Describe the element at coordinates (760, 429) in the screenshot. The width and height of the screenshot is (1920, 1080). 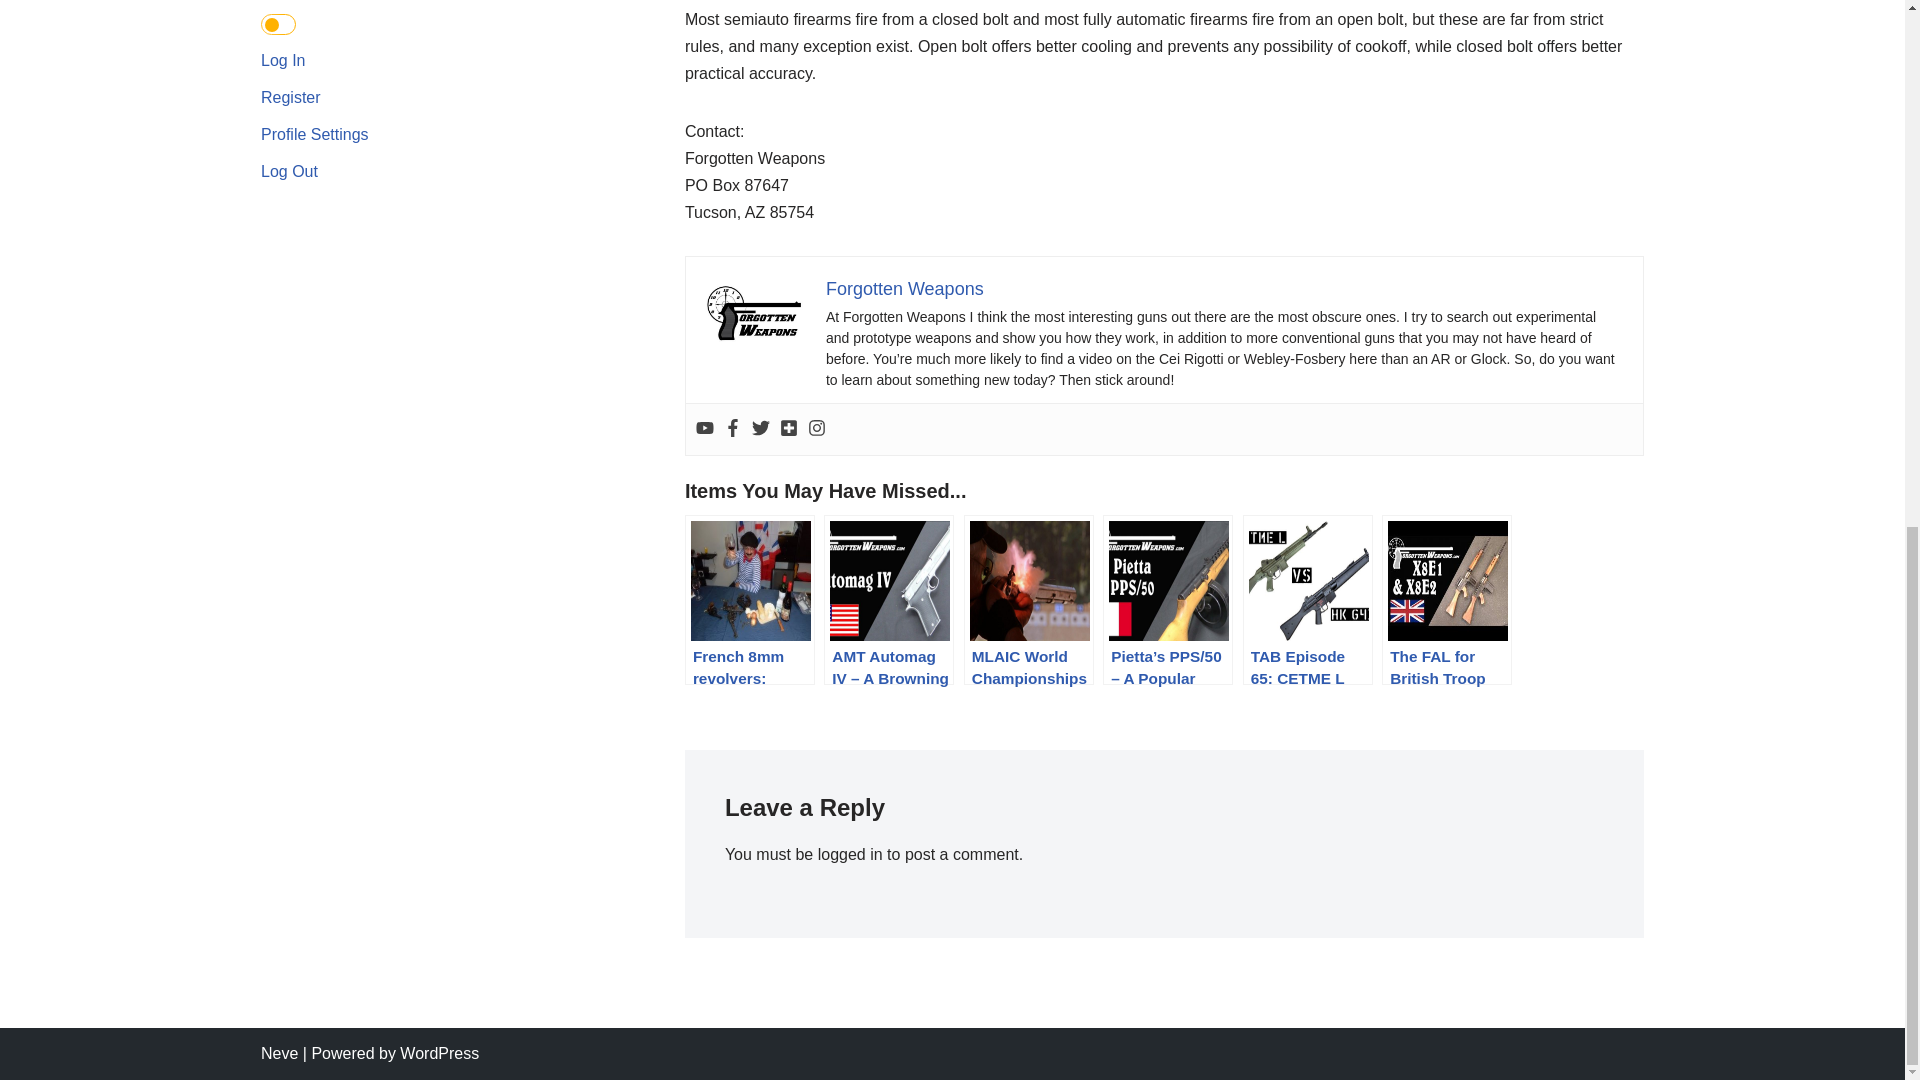
I see `Twitter` at that location.